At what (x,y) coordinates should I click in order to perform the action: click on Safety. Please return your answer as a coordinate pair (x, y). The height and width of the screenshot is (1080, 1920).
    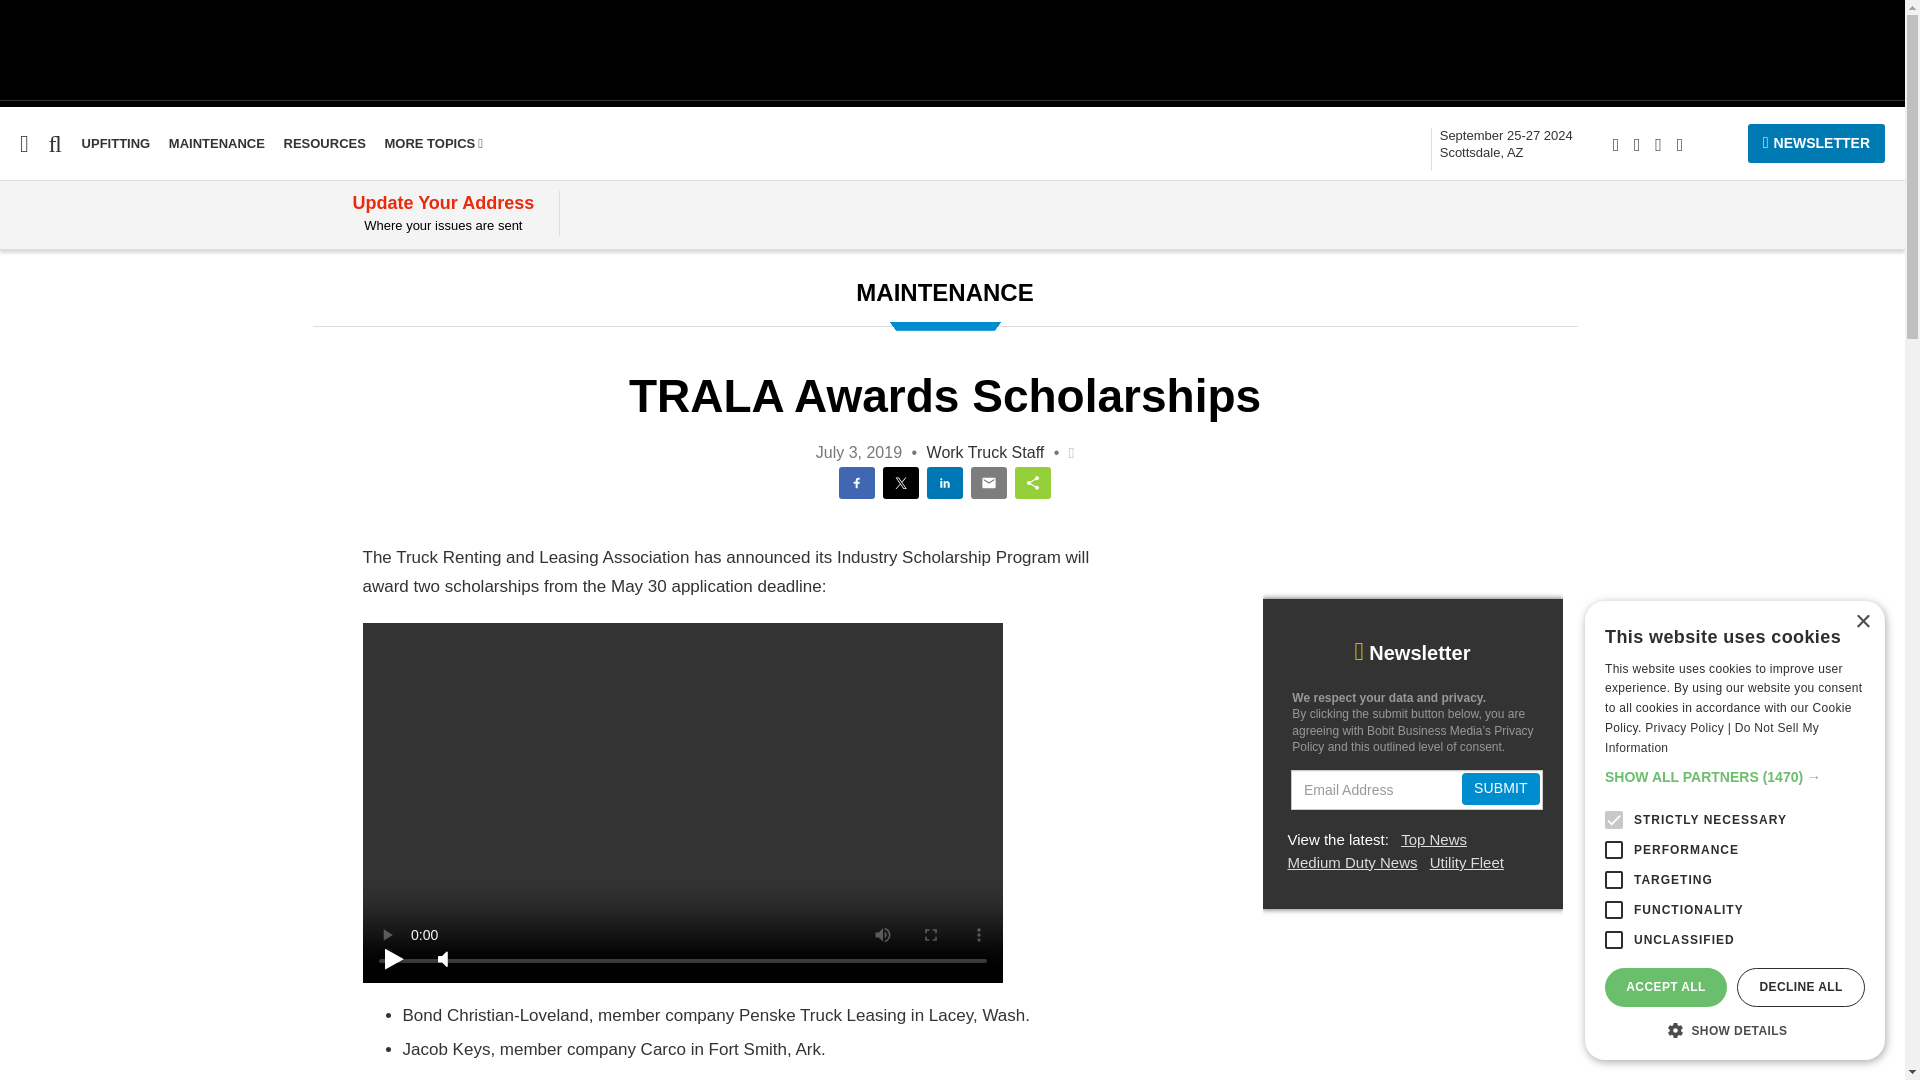
    Looking at the image, I should click on (216, 144).